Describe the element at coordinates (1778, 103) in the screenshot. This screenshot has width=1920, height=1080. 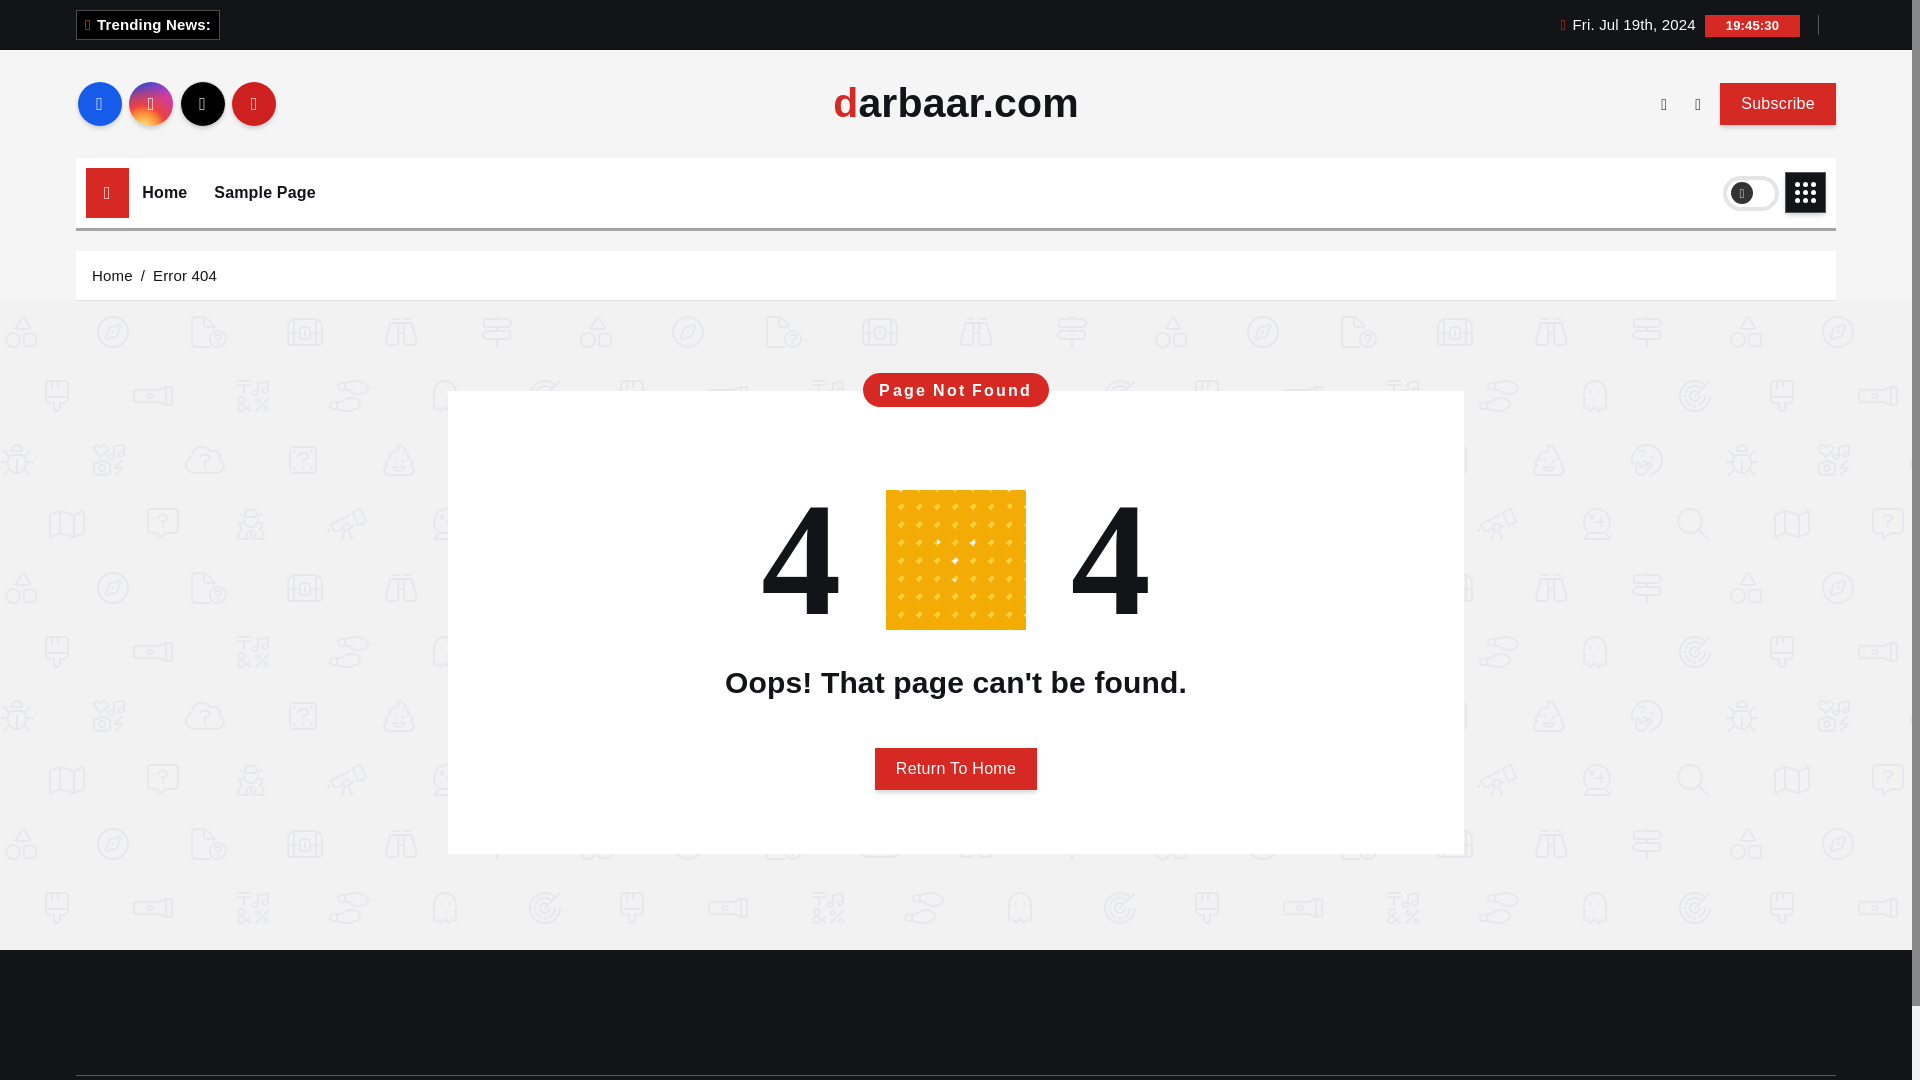
I see `Subscribe` at that location.